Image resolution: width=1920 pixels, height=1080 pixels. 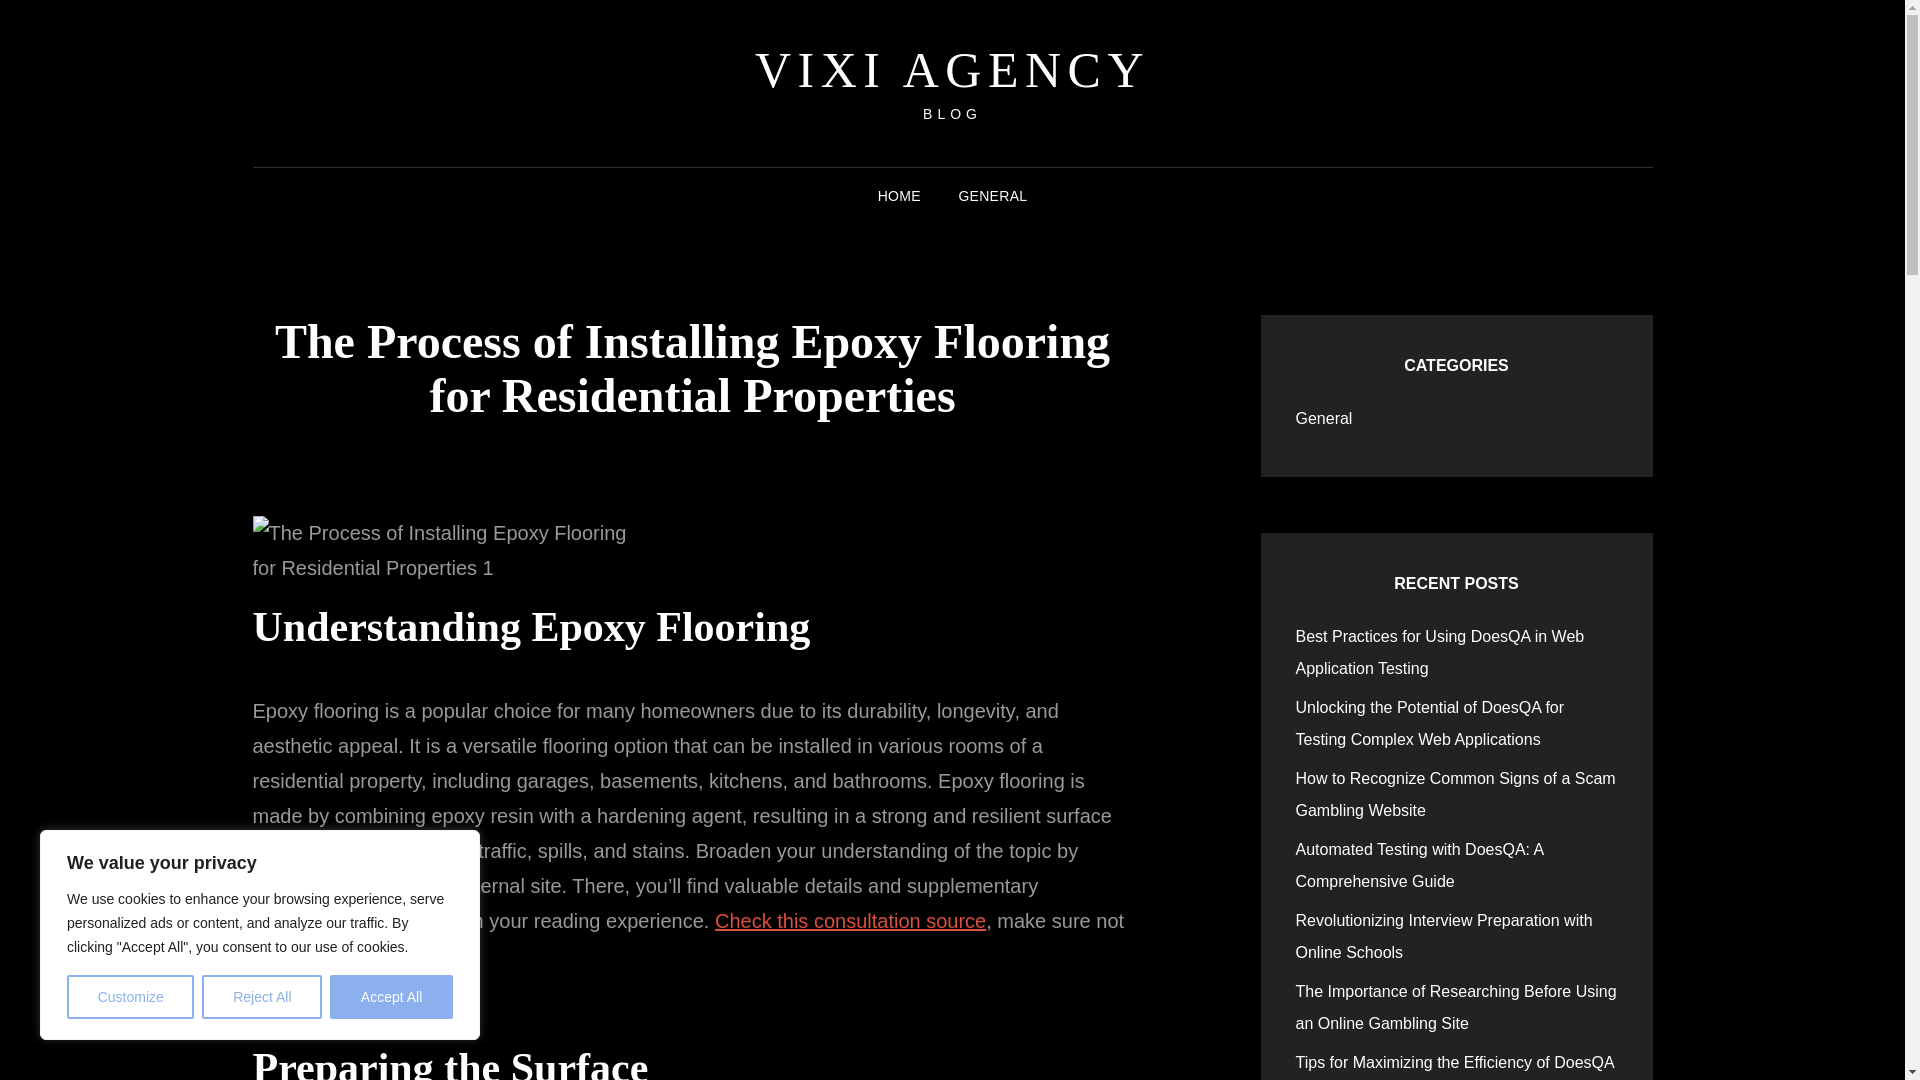 I want to click on Check this consultation source, so click(x=850, y=921).